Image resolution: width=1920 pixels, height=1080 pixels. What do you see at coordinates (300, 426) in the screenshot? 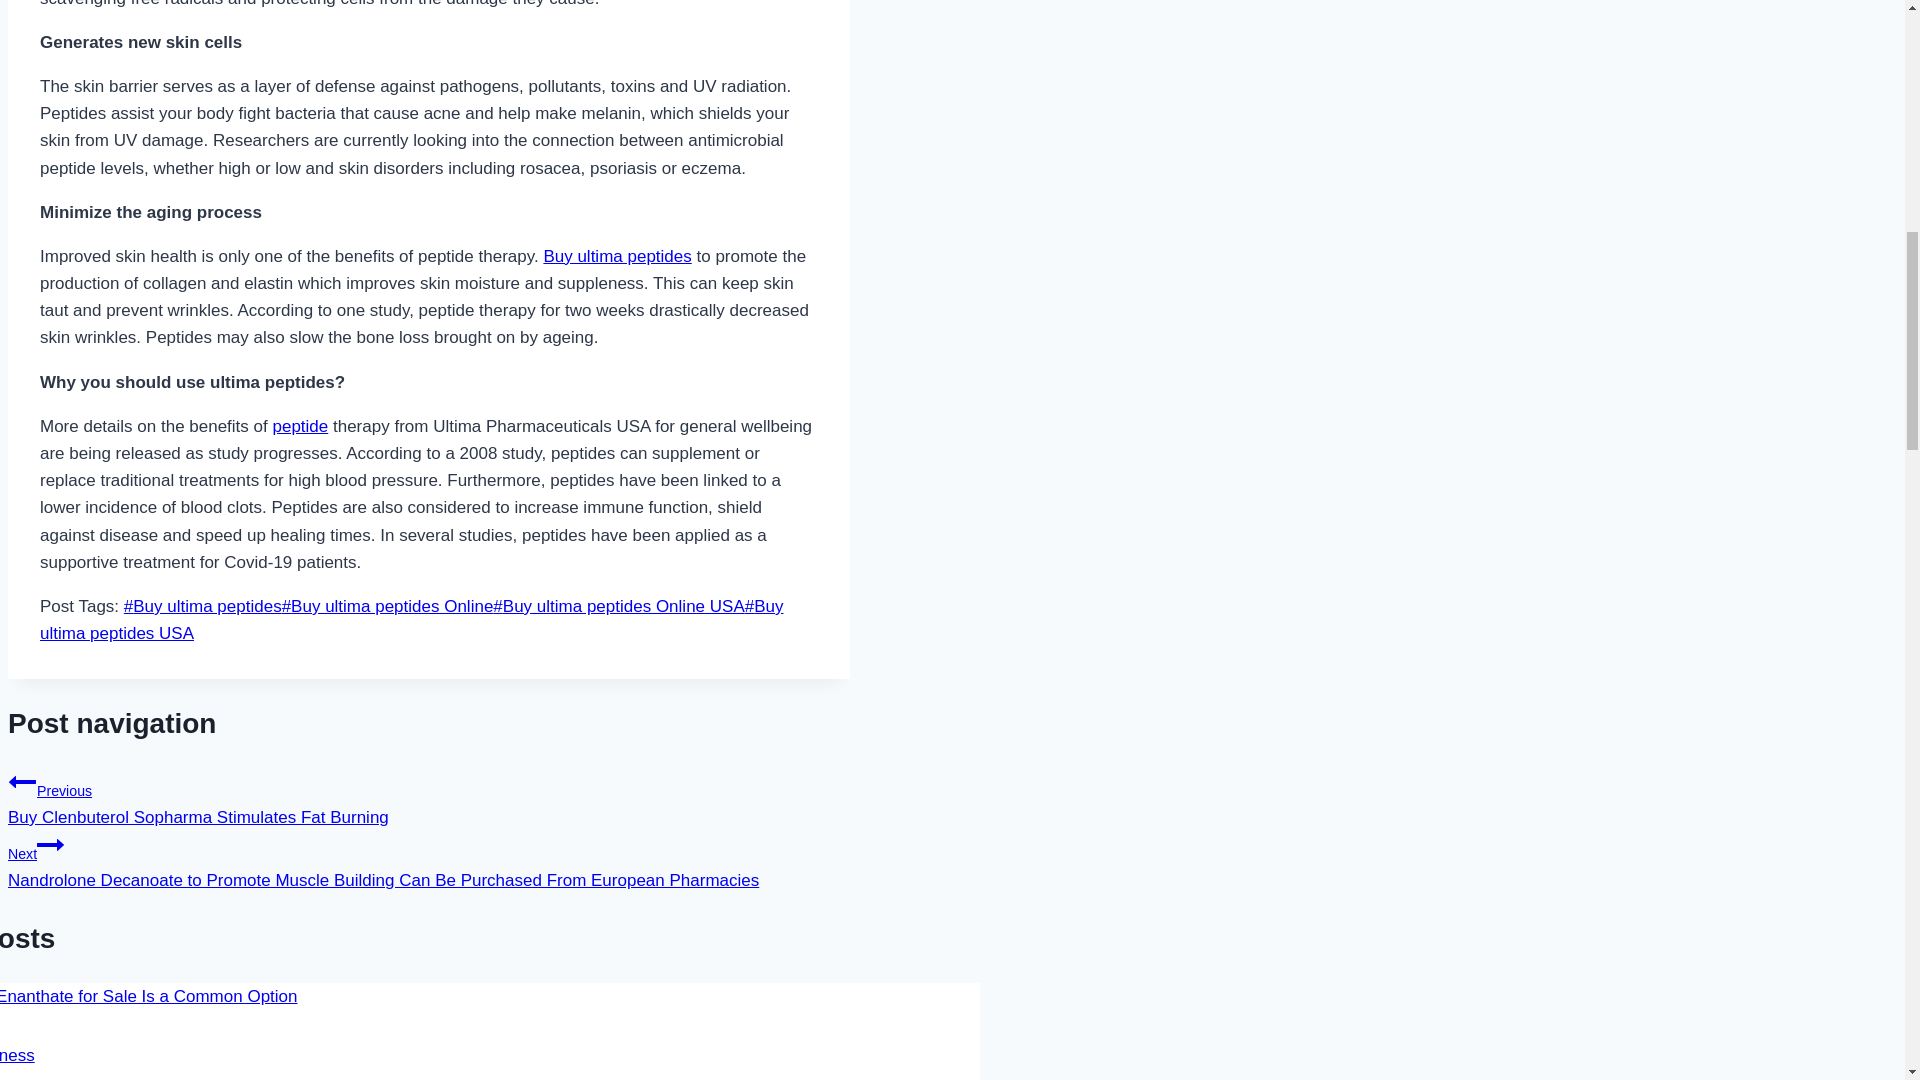
I see `peptide` at bounding box center [300, 426].